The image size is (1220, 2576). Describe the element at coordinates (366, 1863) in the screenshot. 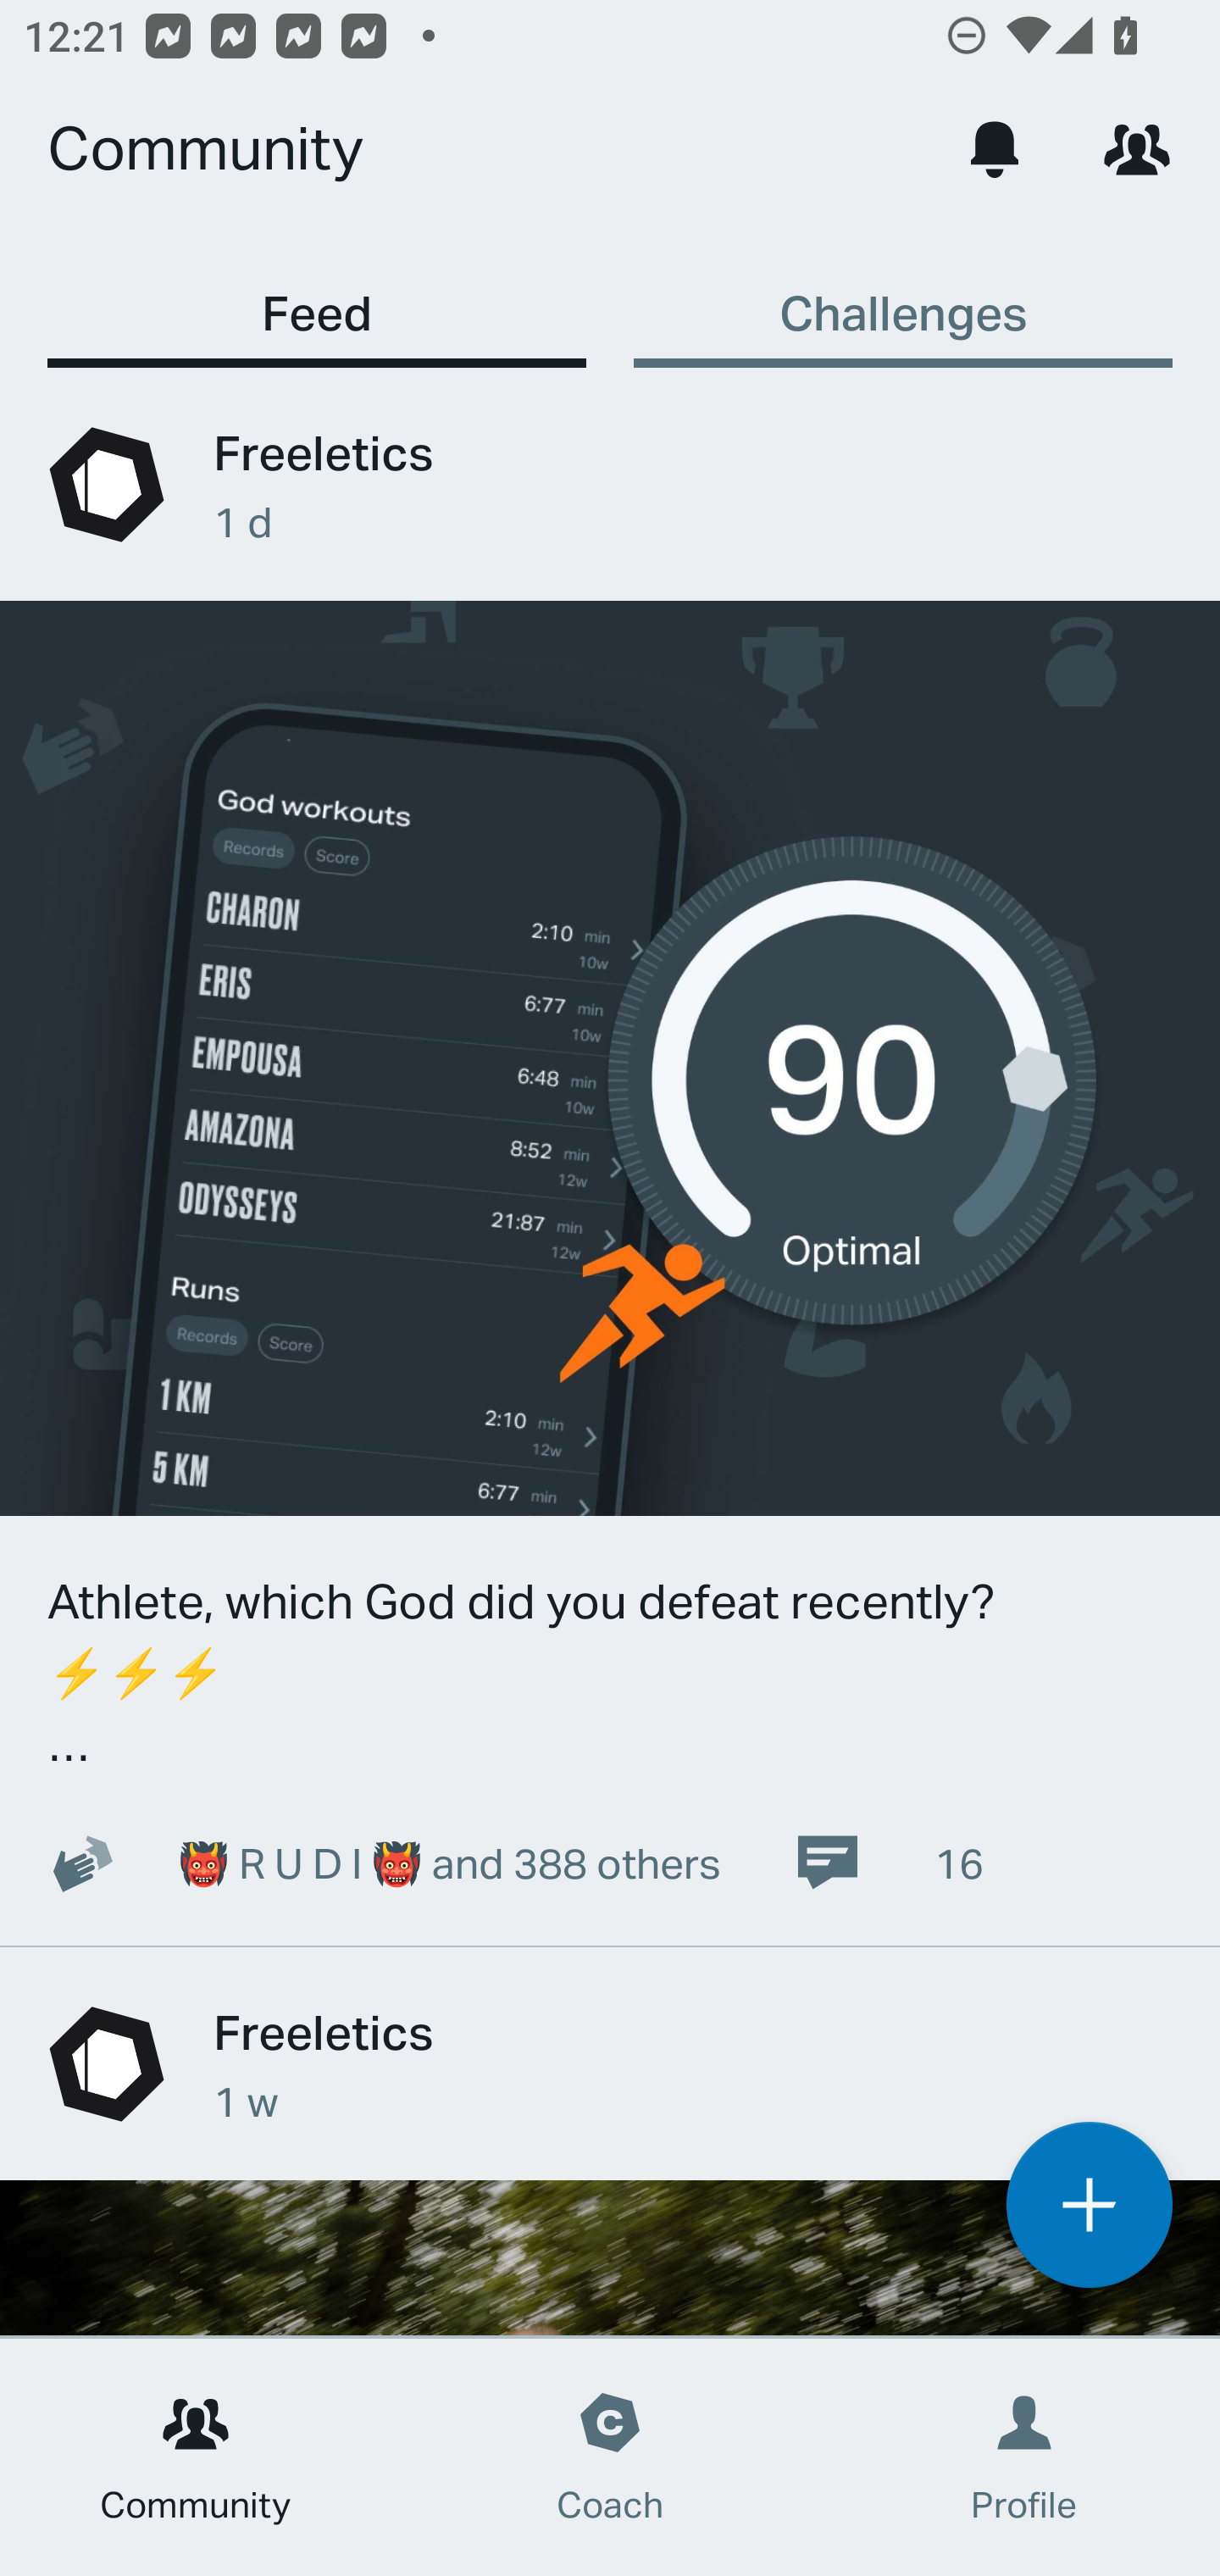

I see `👹 R U D I 👹 and 388 others` at that location.